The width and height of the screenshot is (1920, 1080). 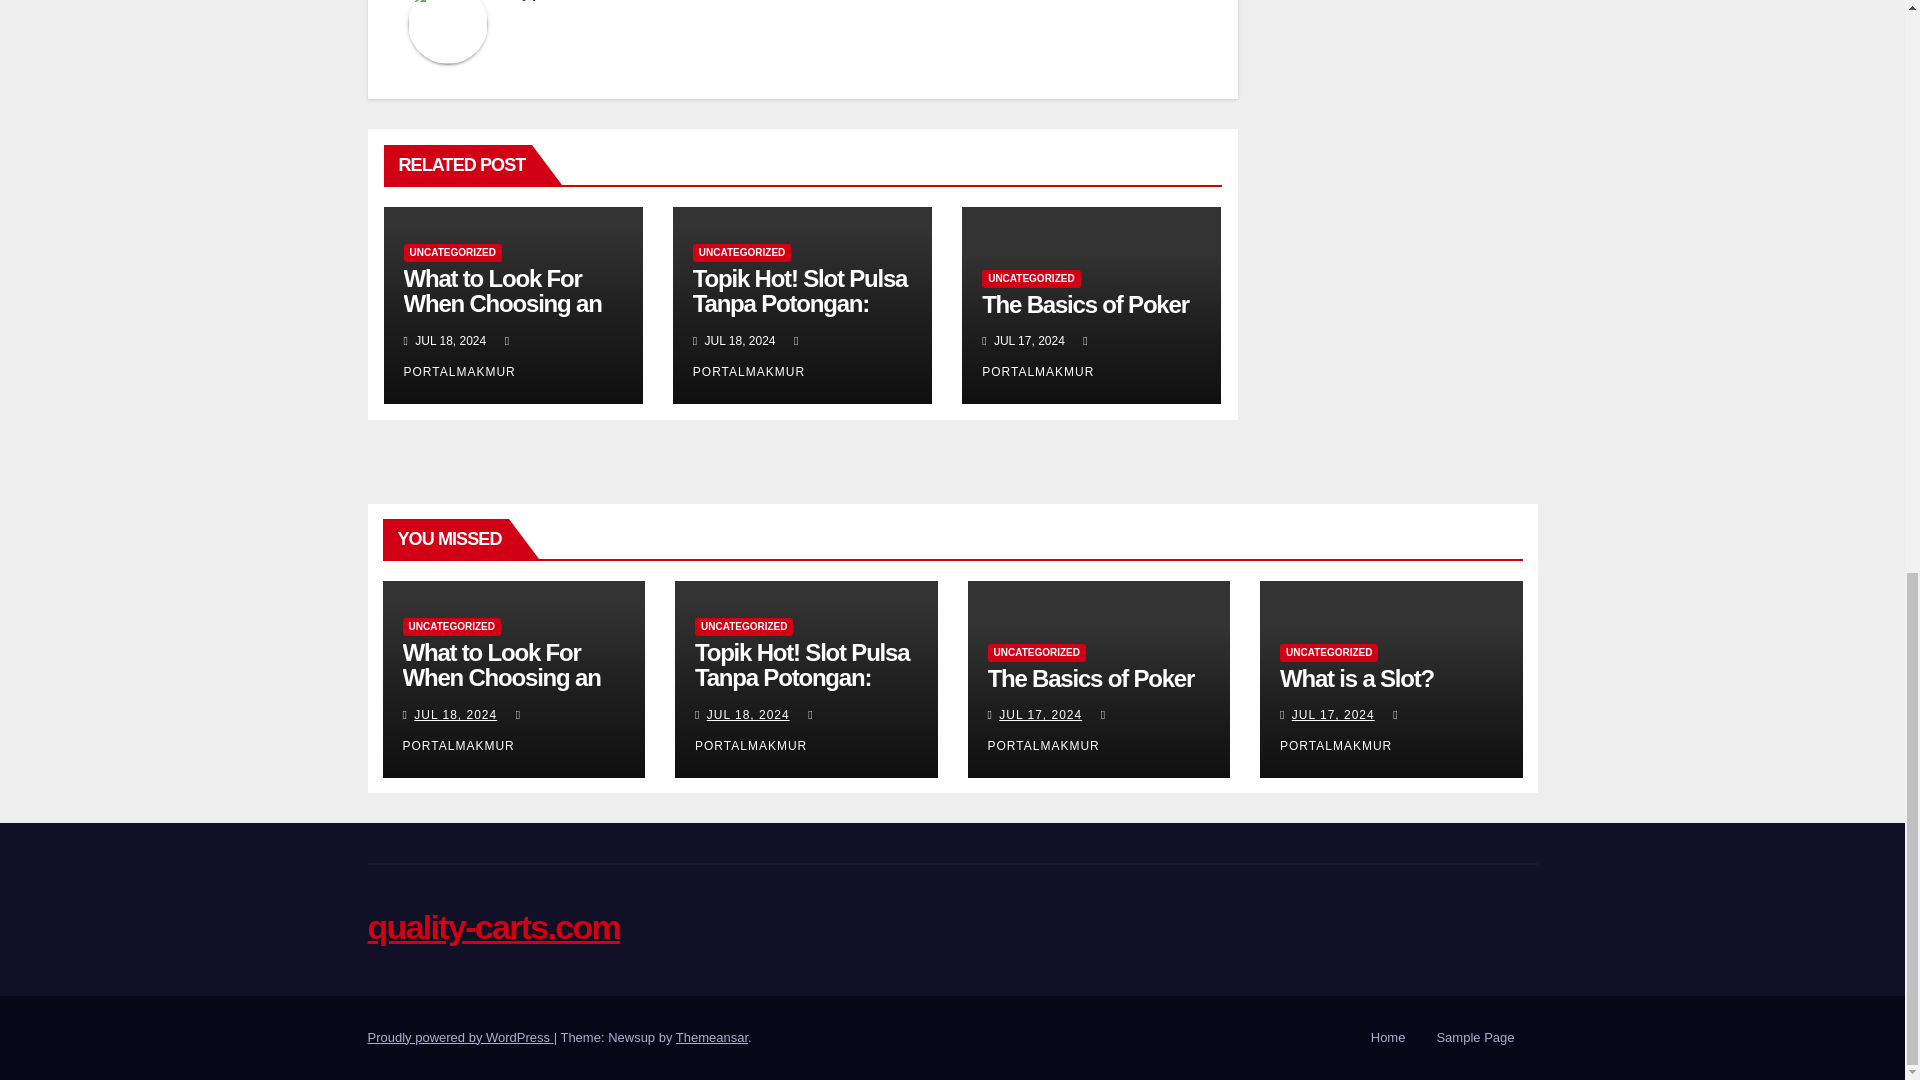 I want to click on portalmakmur, so click(x=574, y=0).